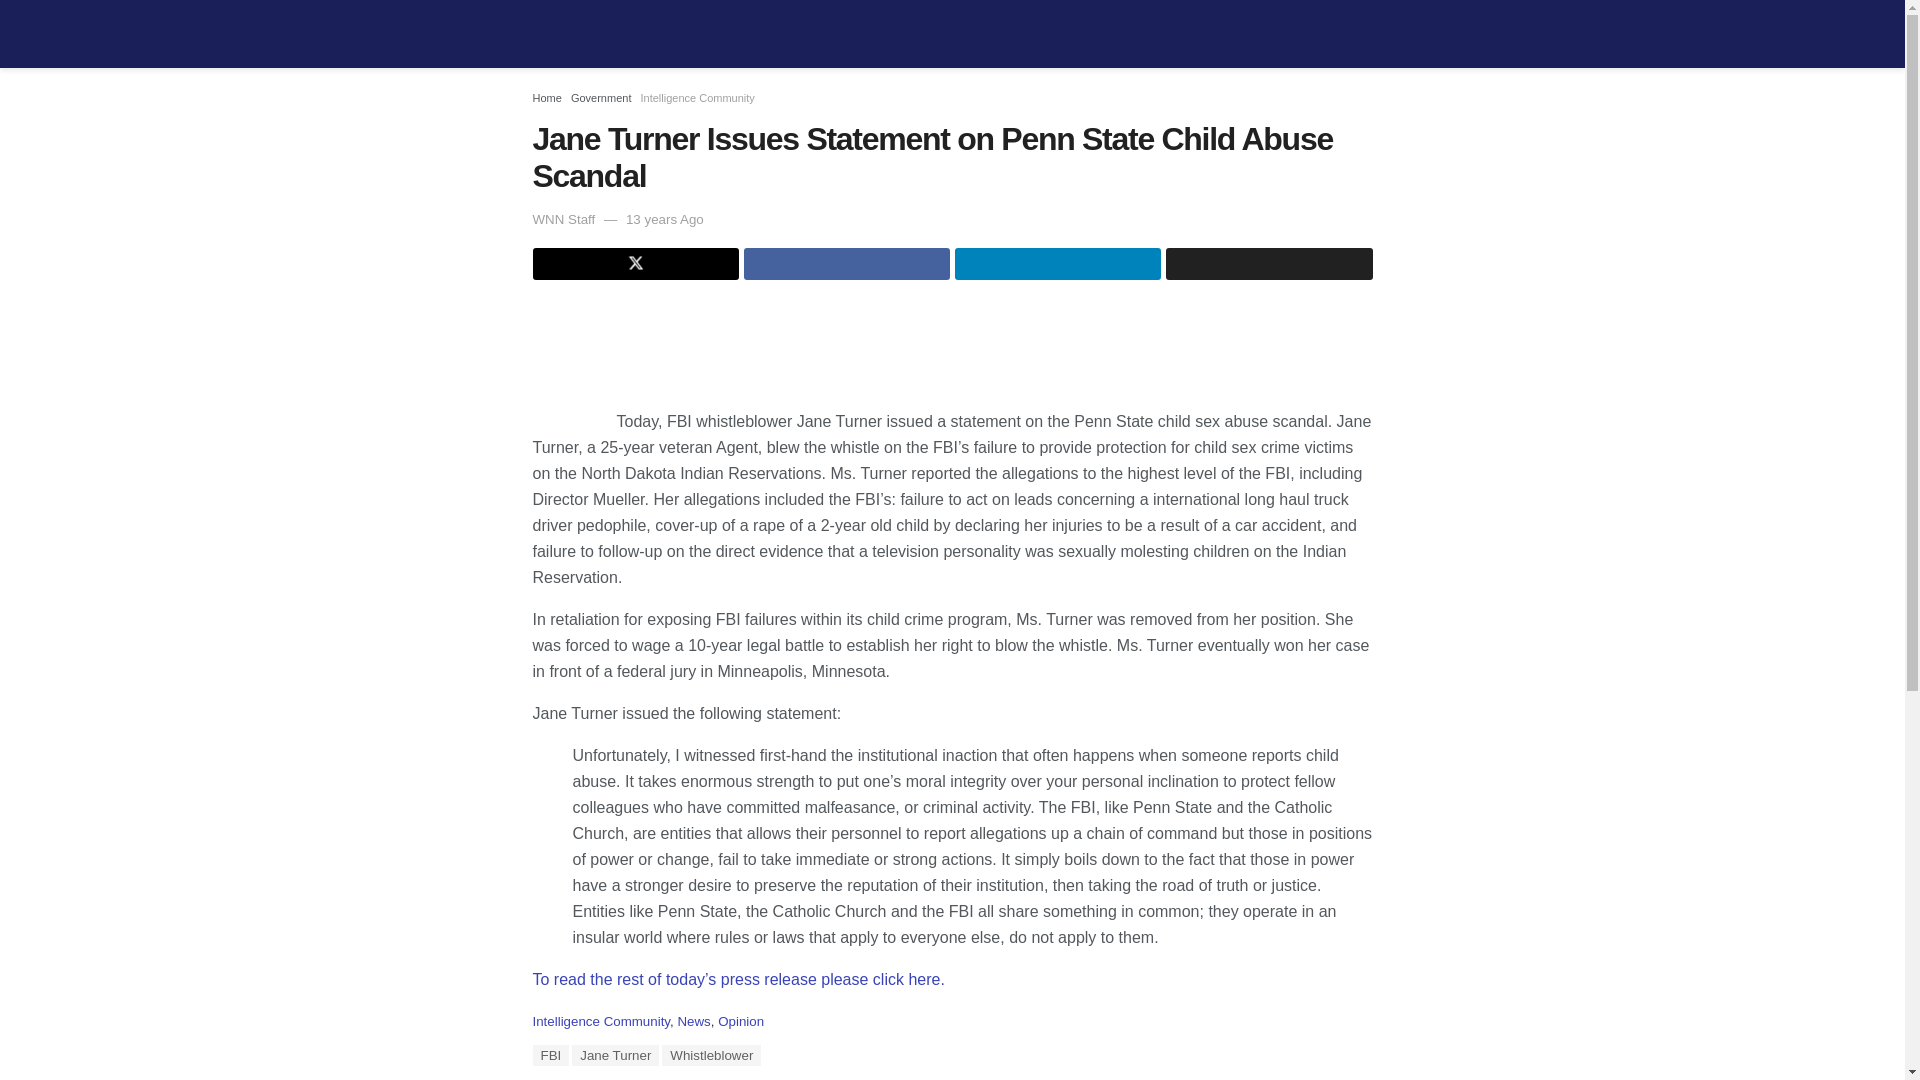 The height and width of the screenshot is (1080, 1920). What do you see at coordinates (694, 1022) in the screenshot?
I see `News` at bounding box center [694, 1022].